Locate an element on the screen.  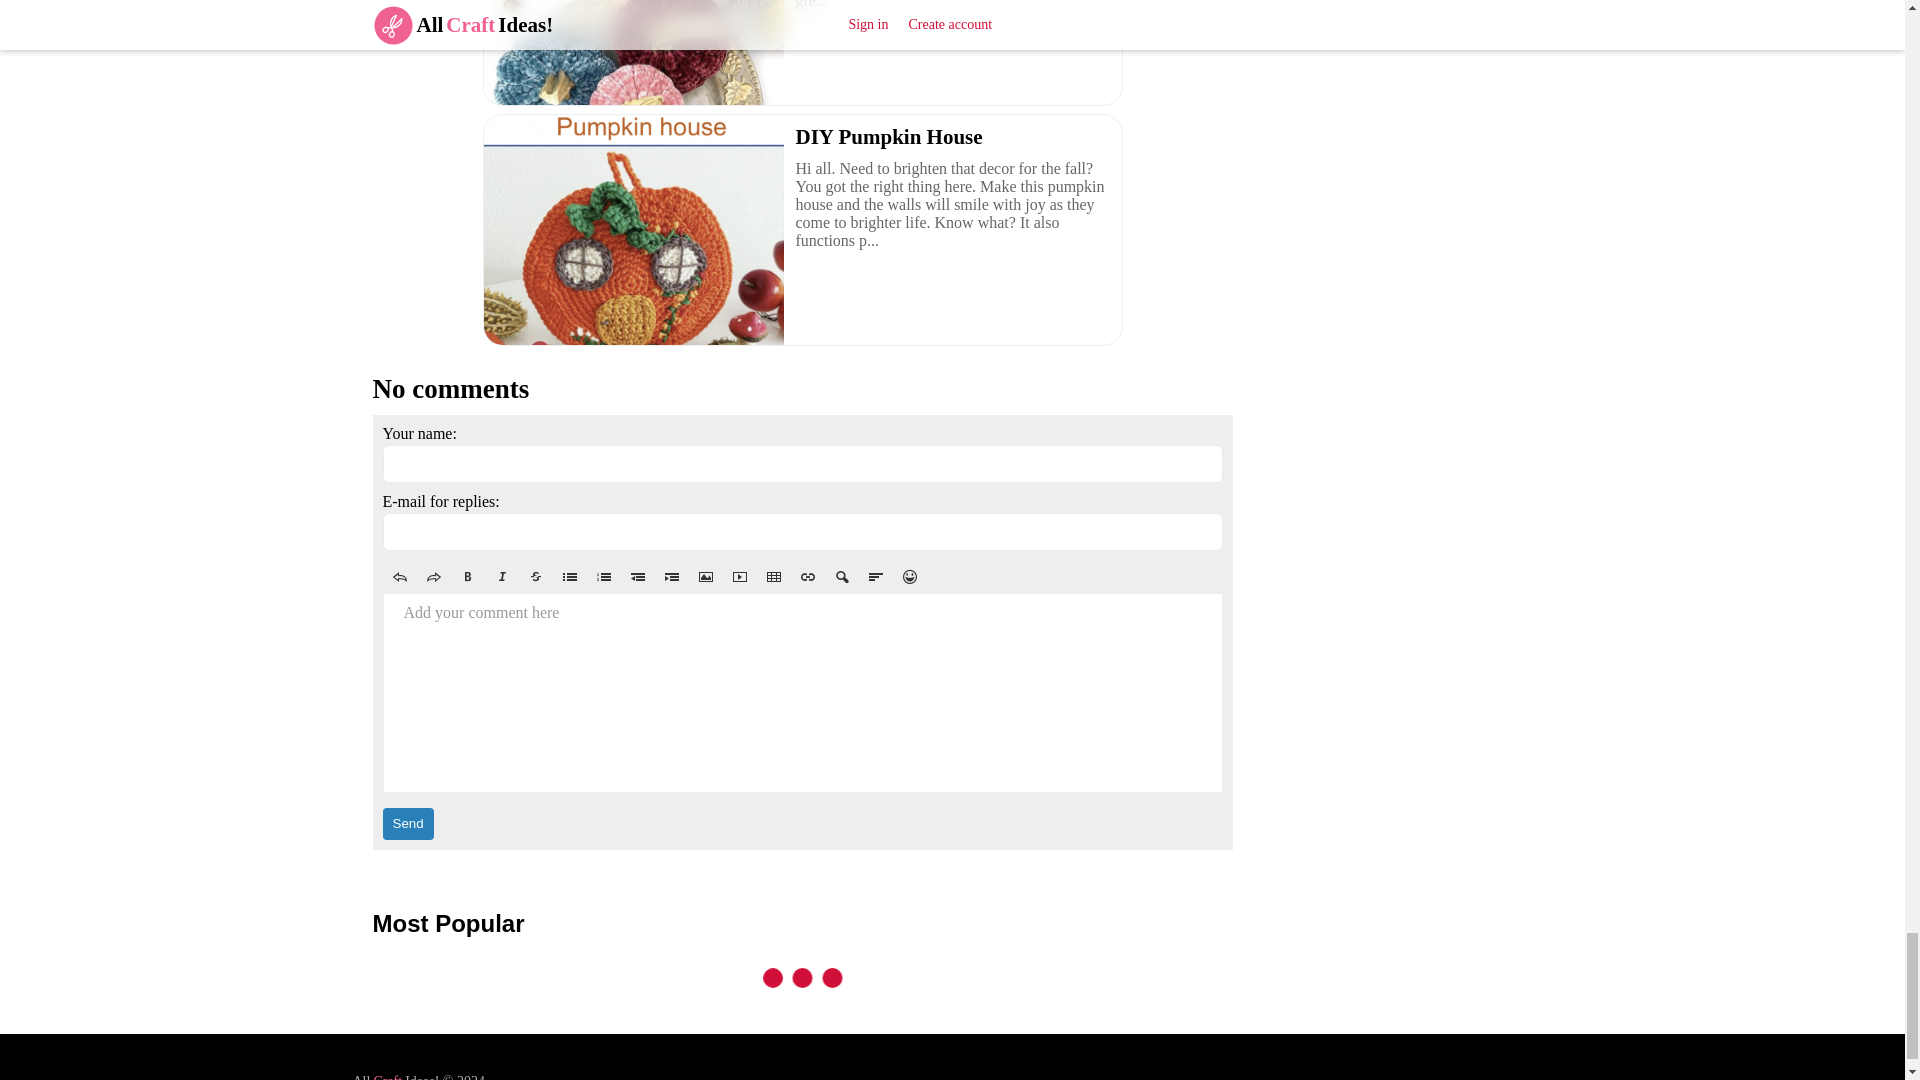
Insert Video is located at coordinates (738, 576).